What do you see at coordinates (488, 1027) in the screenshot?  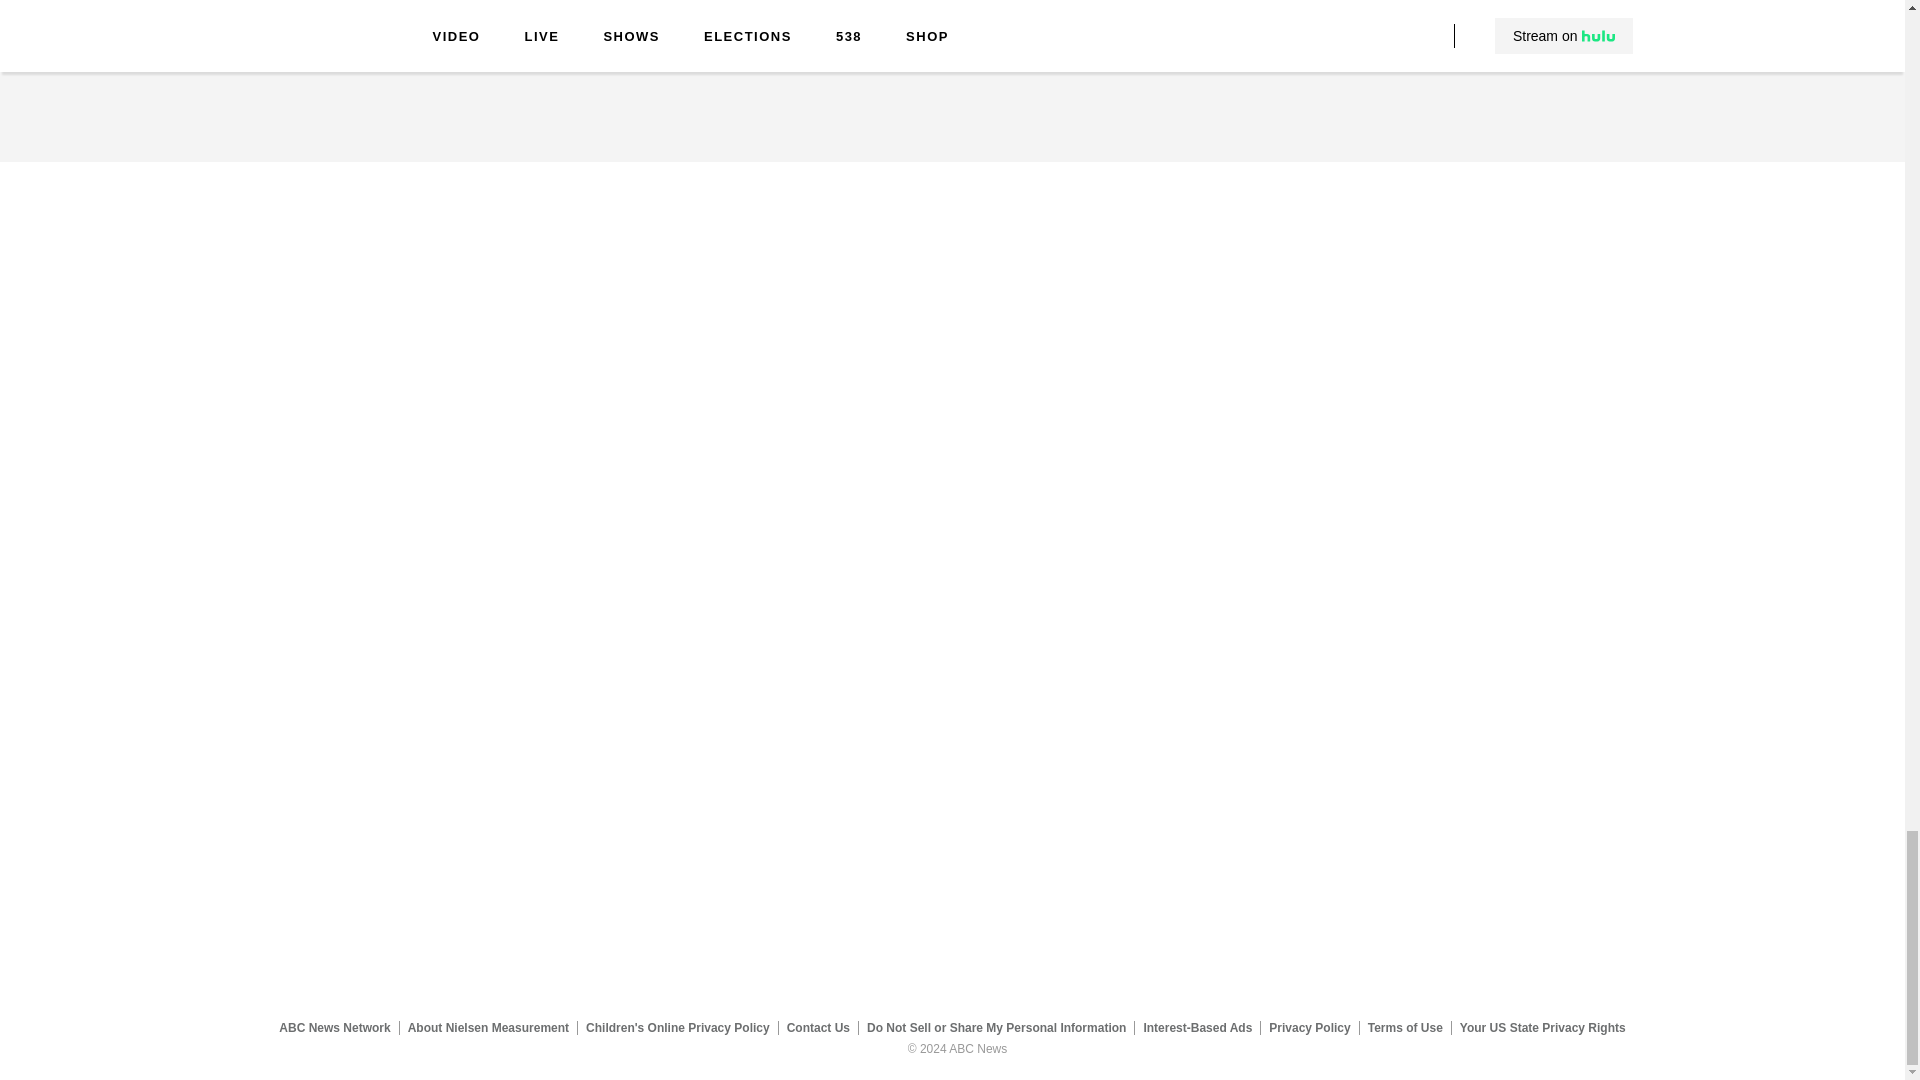 I see `About Nielsen Measurement` at bounding box center [488, 1027].